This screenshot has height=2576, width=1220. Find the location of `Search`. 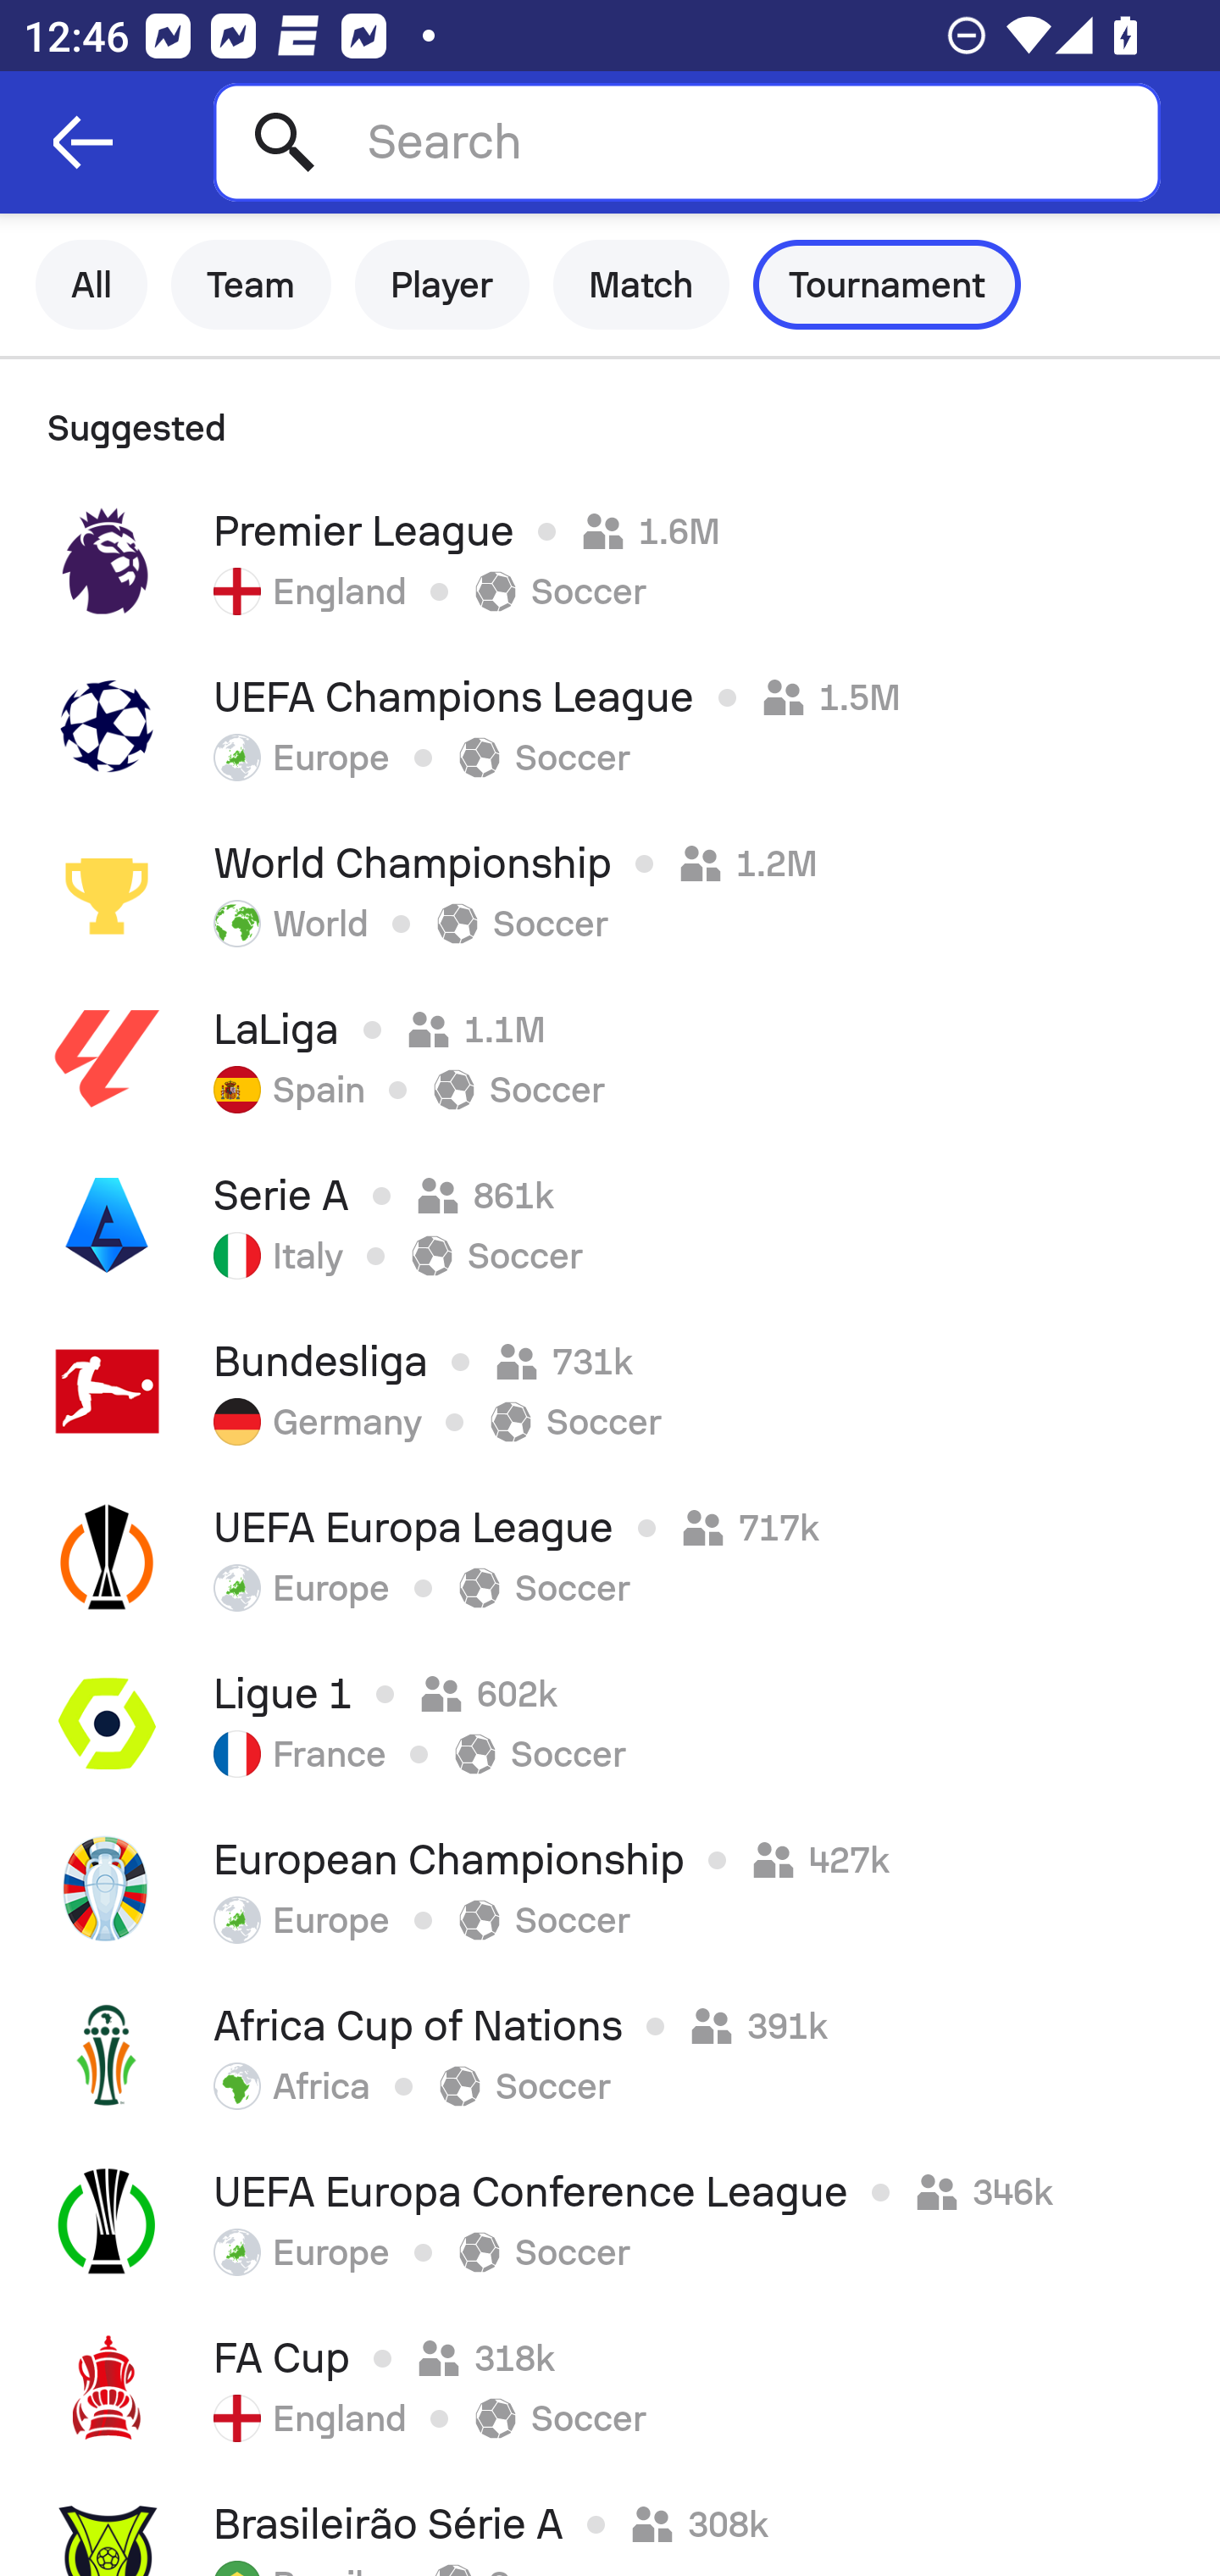

Search is located at coordinates (686, 142).